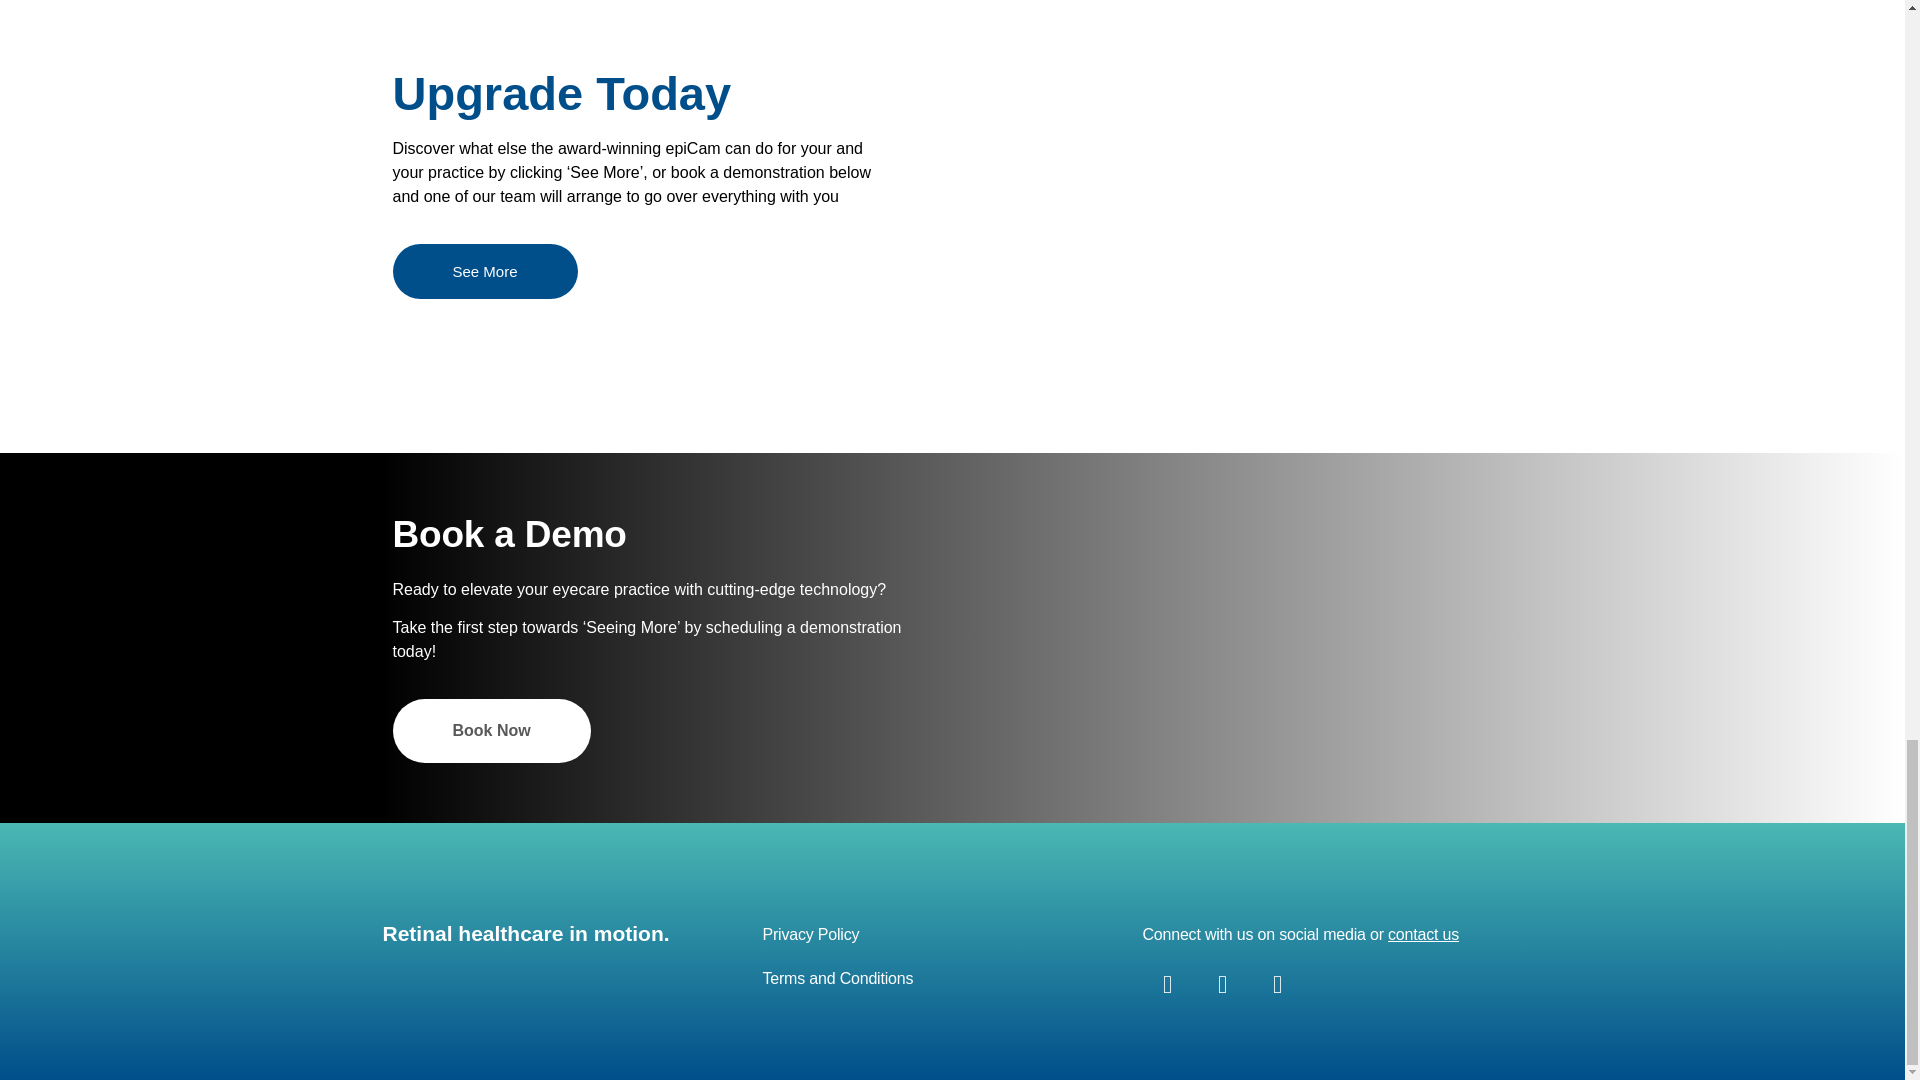 This screenshot has width=1920, height=1080. Describe the element at coordinates (1424, 934) in the screenshot. I see `contact us` at that location.